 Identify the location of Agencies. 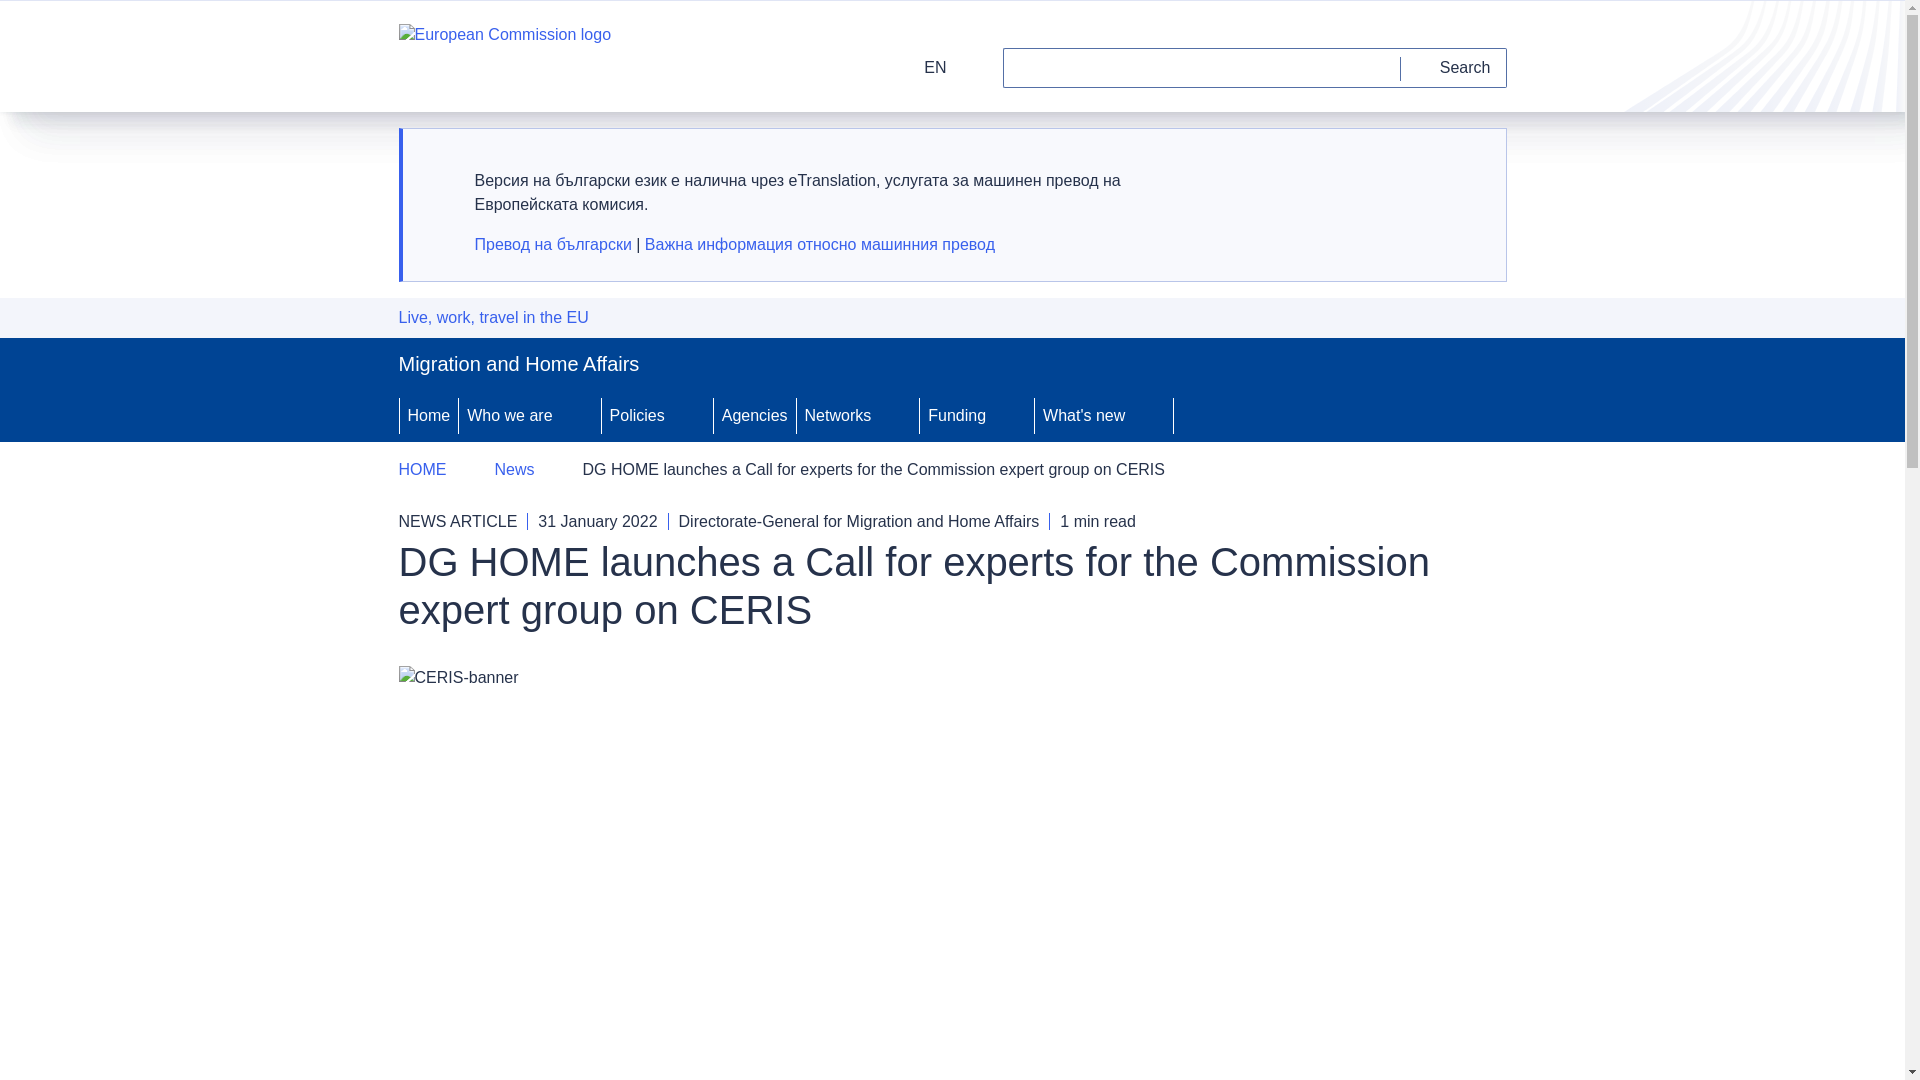
(755, 415).